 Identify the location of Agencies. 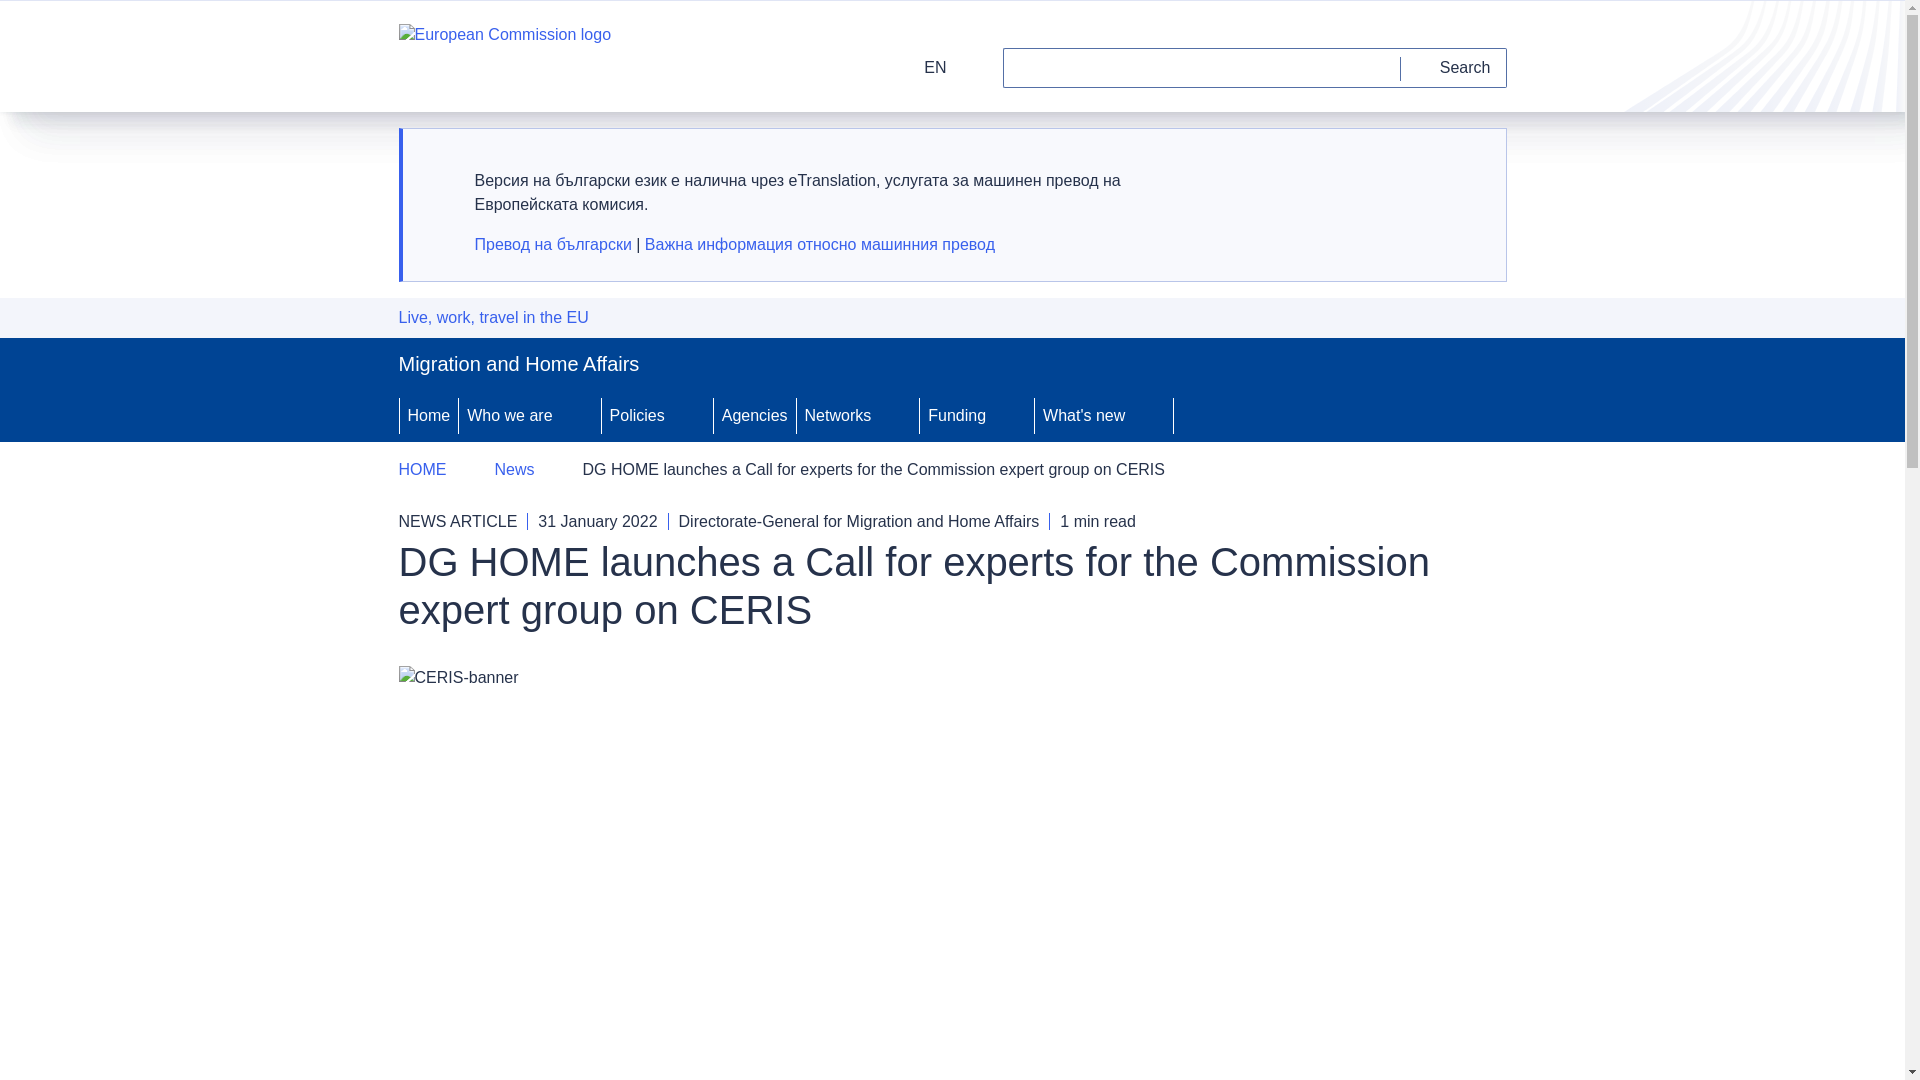
(755, 415).